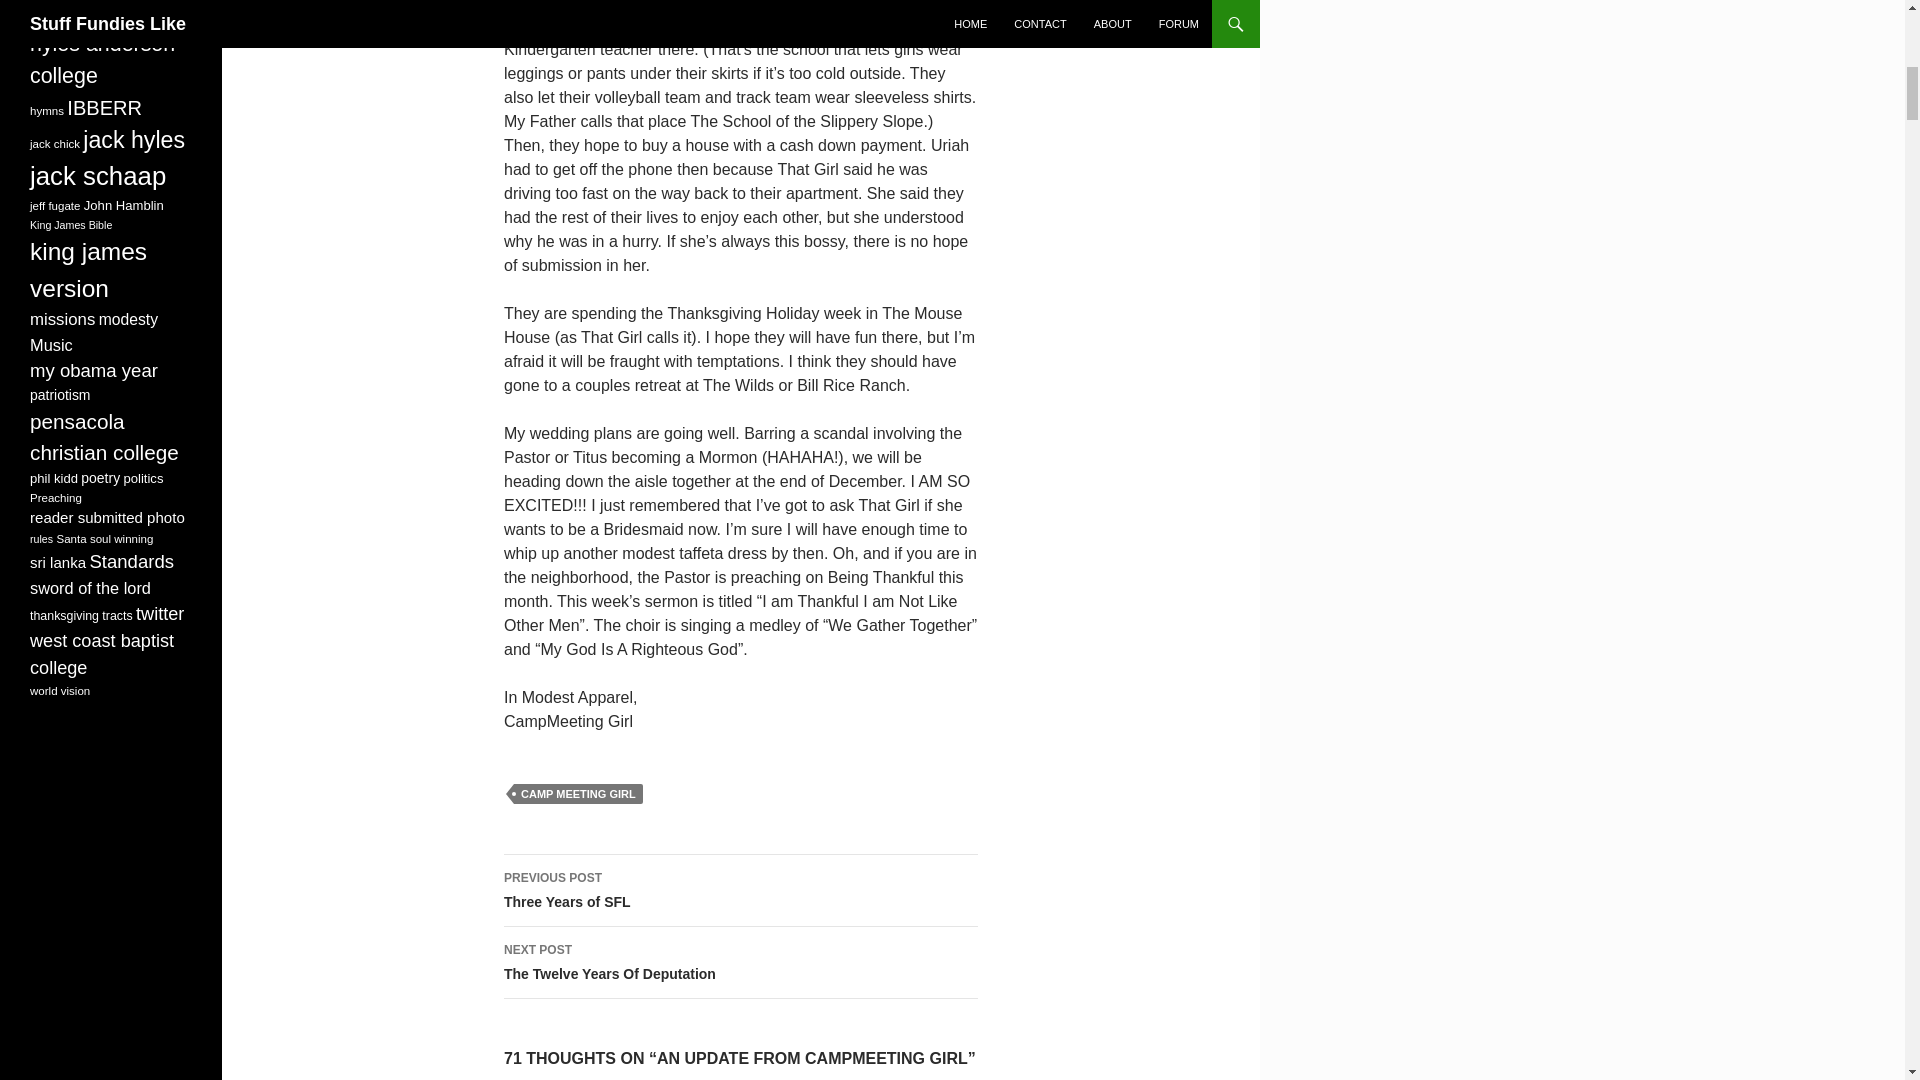 Image resolution: width=1920 pixels, height=1080 pixels. Describe the element at coordinates (740, 890) in the screenshot. I see `CAMP MEETING GIRL` at that location.